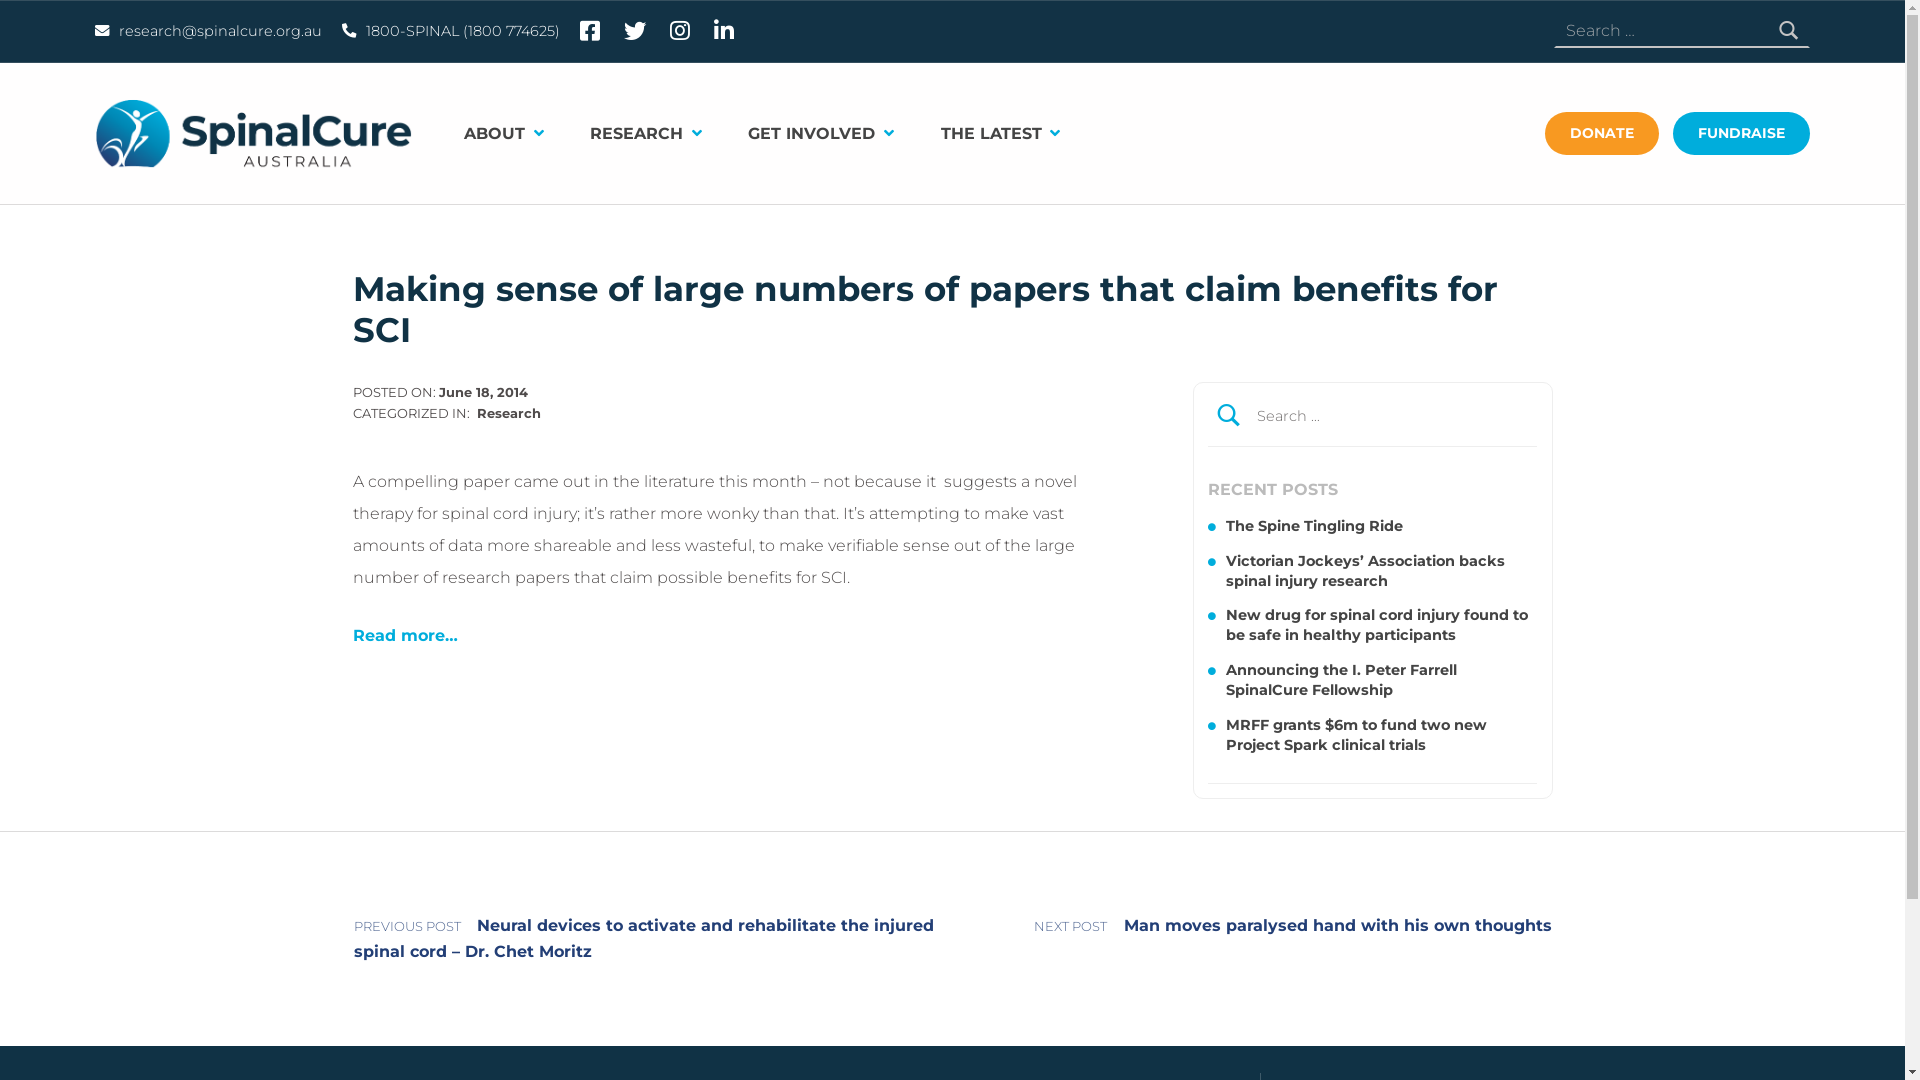  I want to click on GET INVOLVED, so click(833, 134).